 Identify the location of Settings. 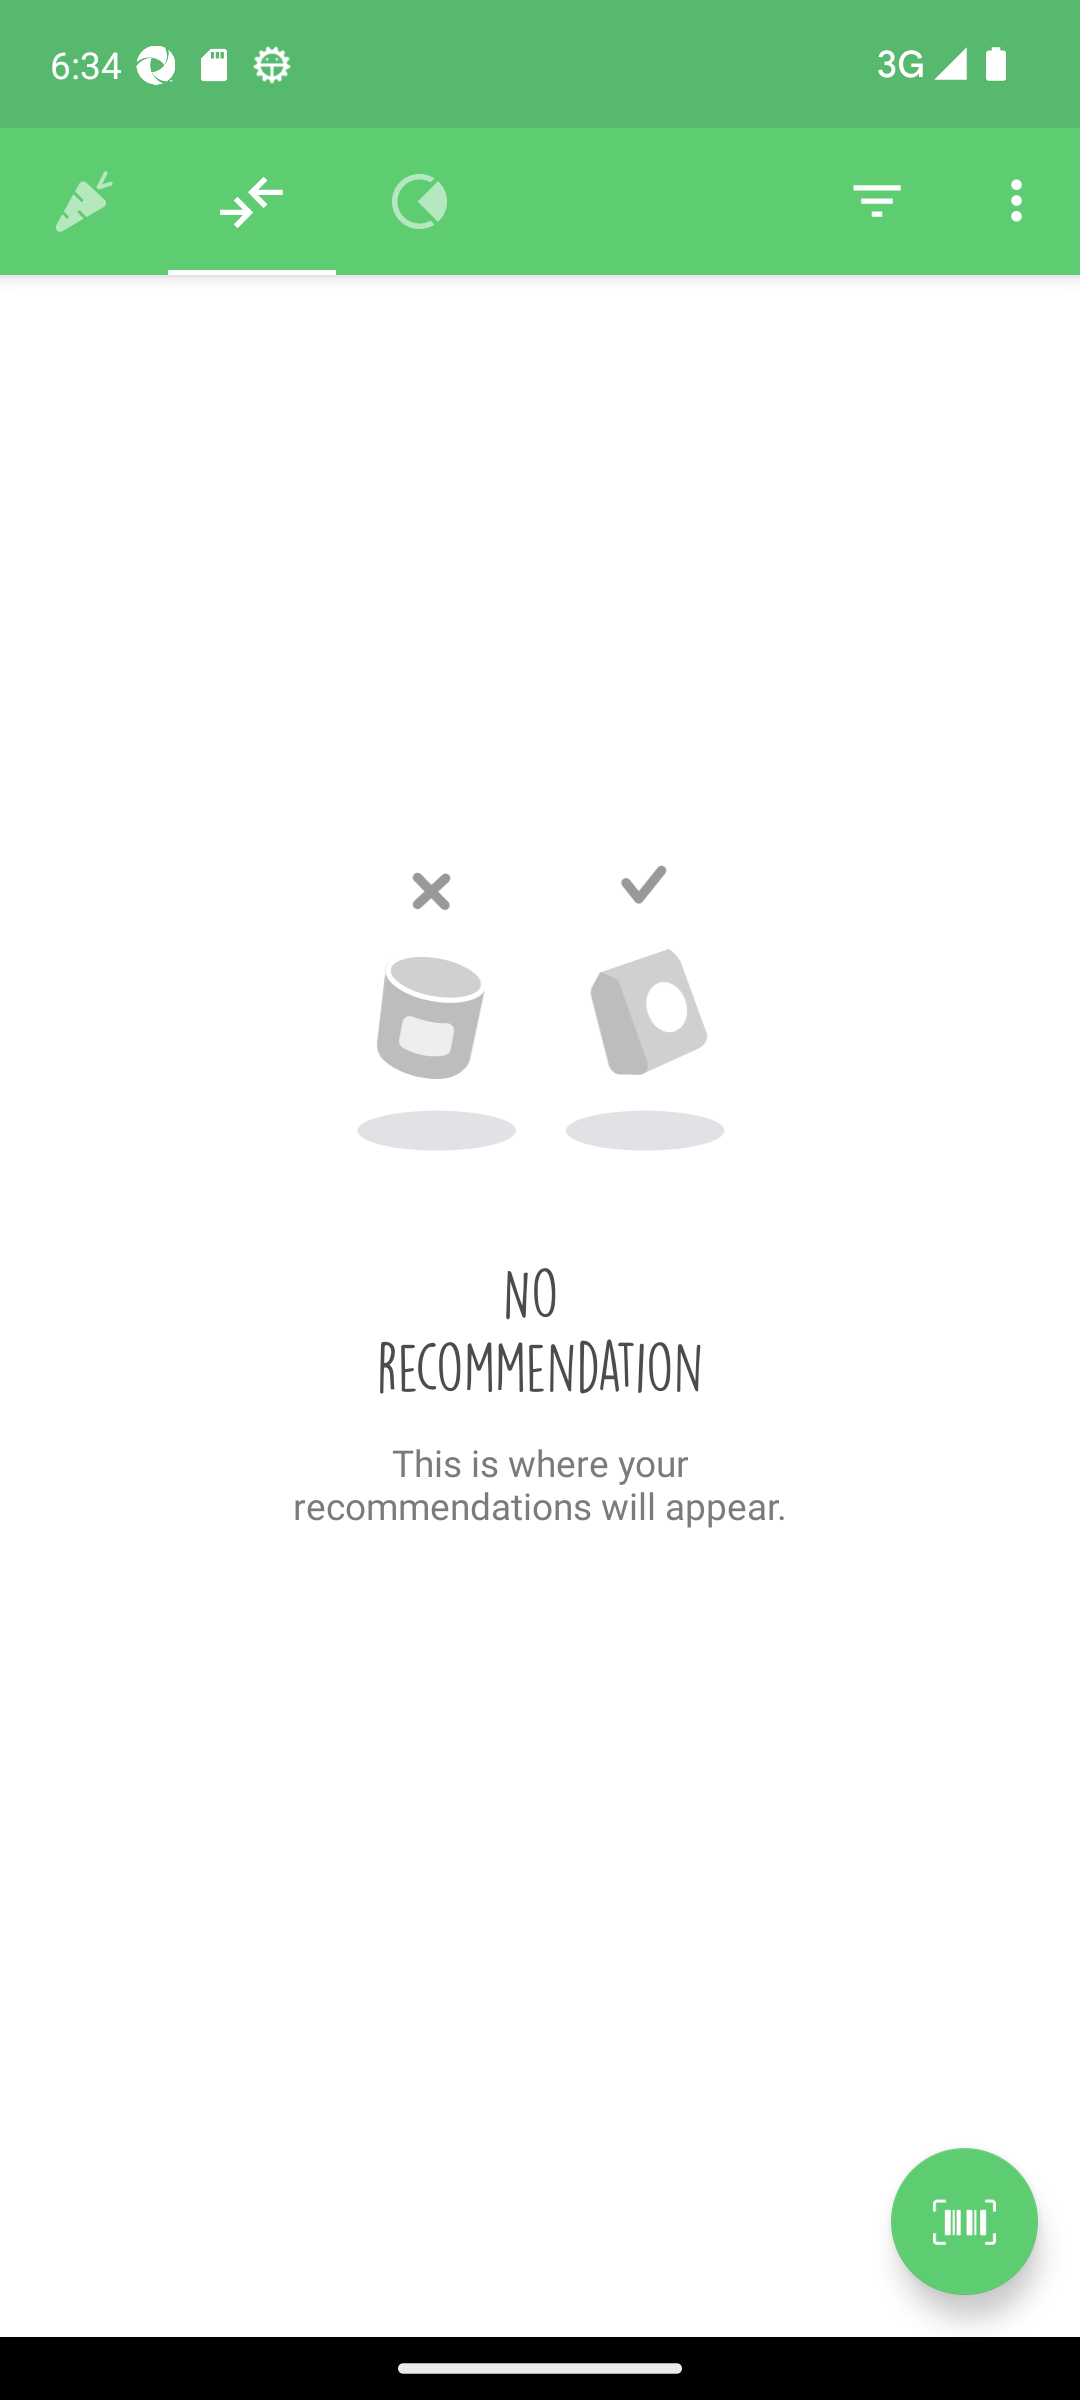
(1016, 202).